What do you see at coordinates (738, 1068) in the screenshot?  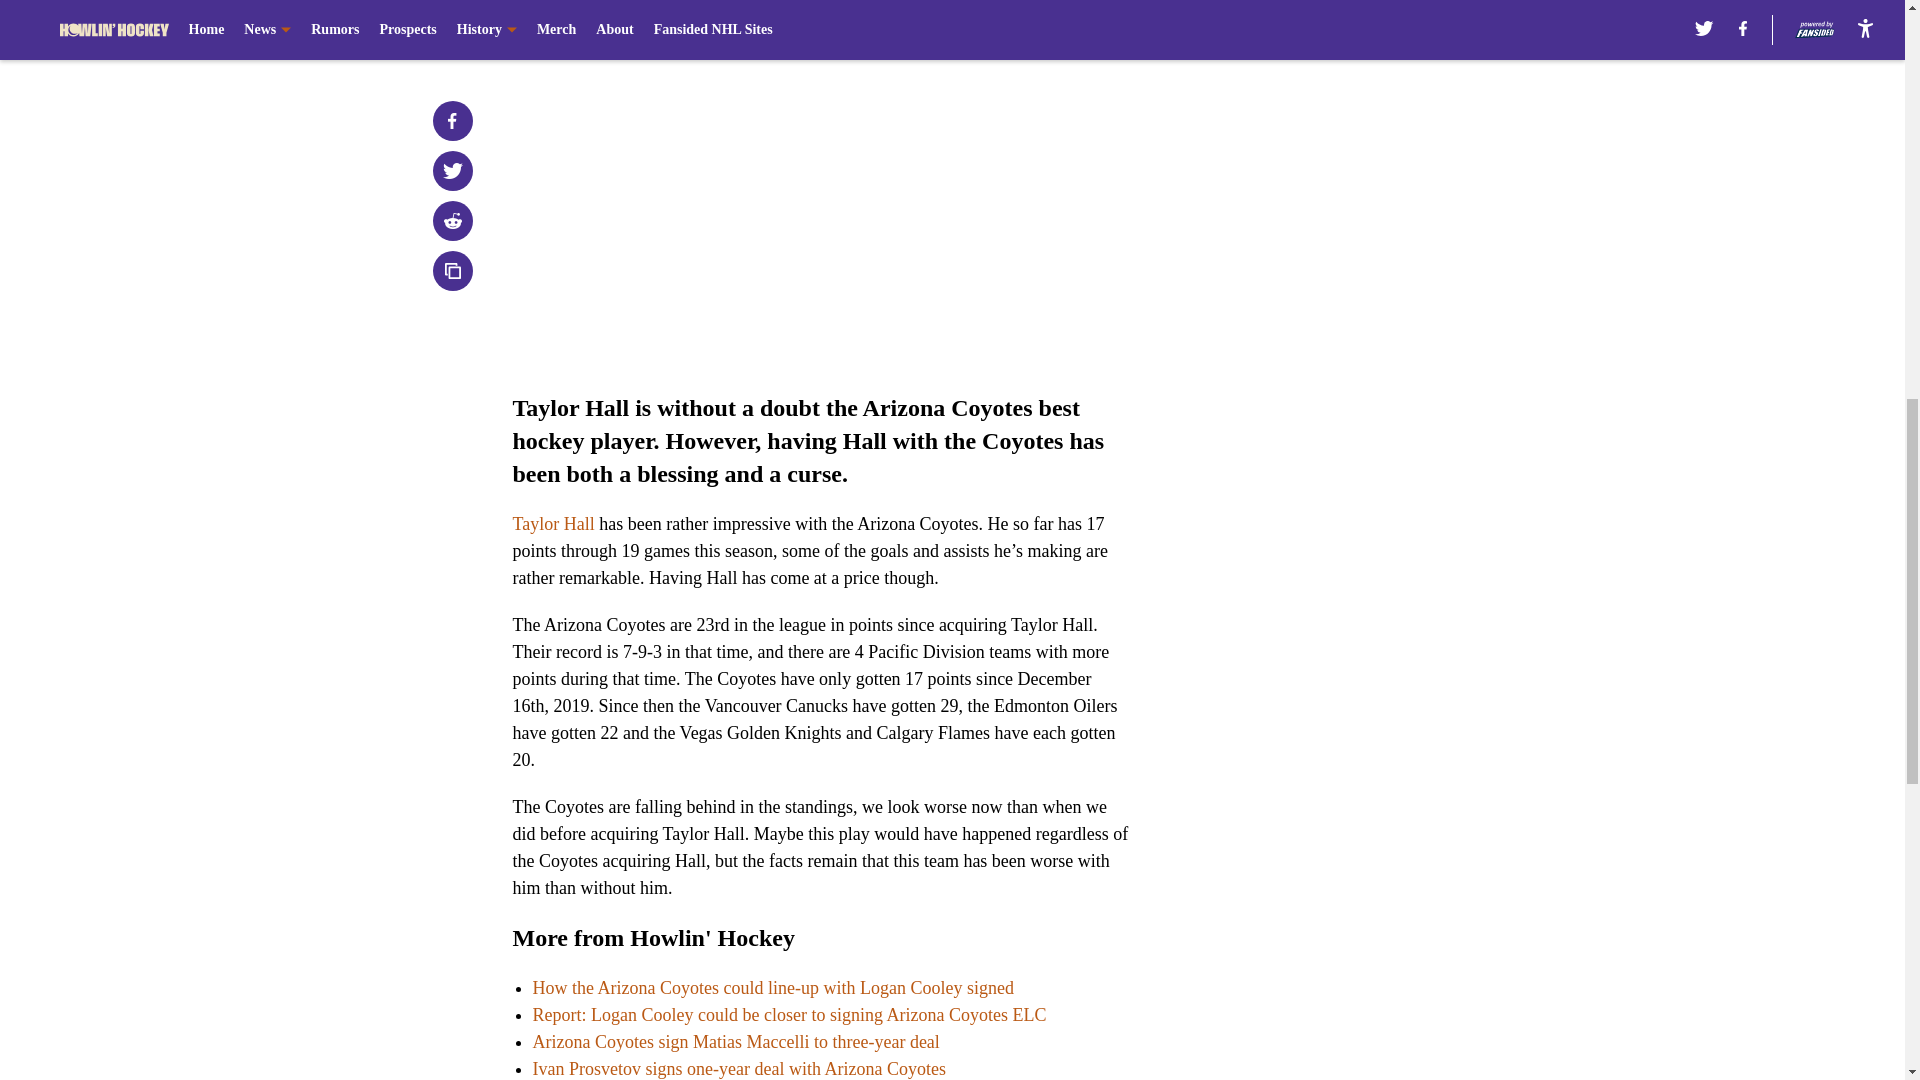 I see `Ivan Prosvetov signs one-year deal with Arizona Coyotes` at bounding box center [738, 1068].